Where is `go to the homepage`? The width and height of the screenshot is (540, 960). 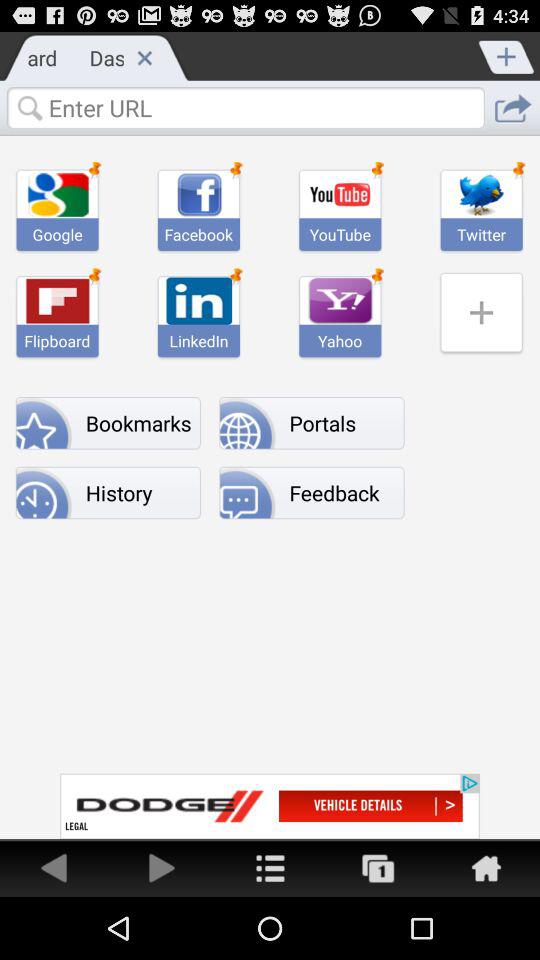
go to the homepage is located at coordinates (486, 868).